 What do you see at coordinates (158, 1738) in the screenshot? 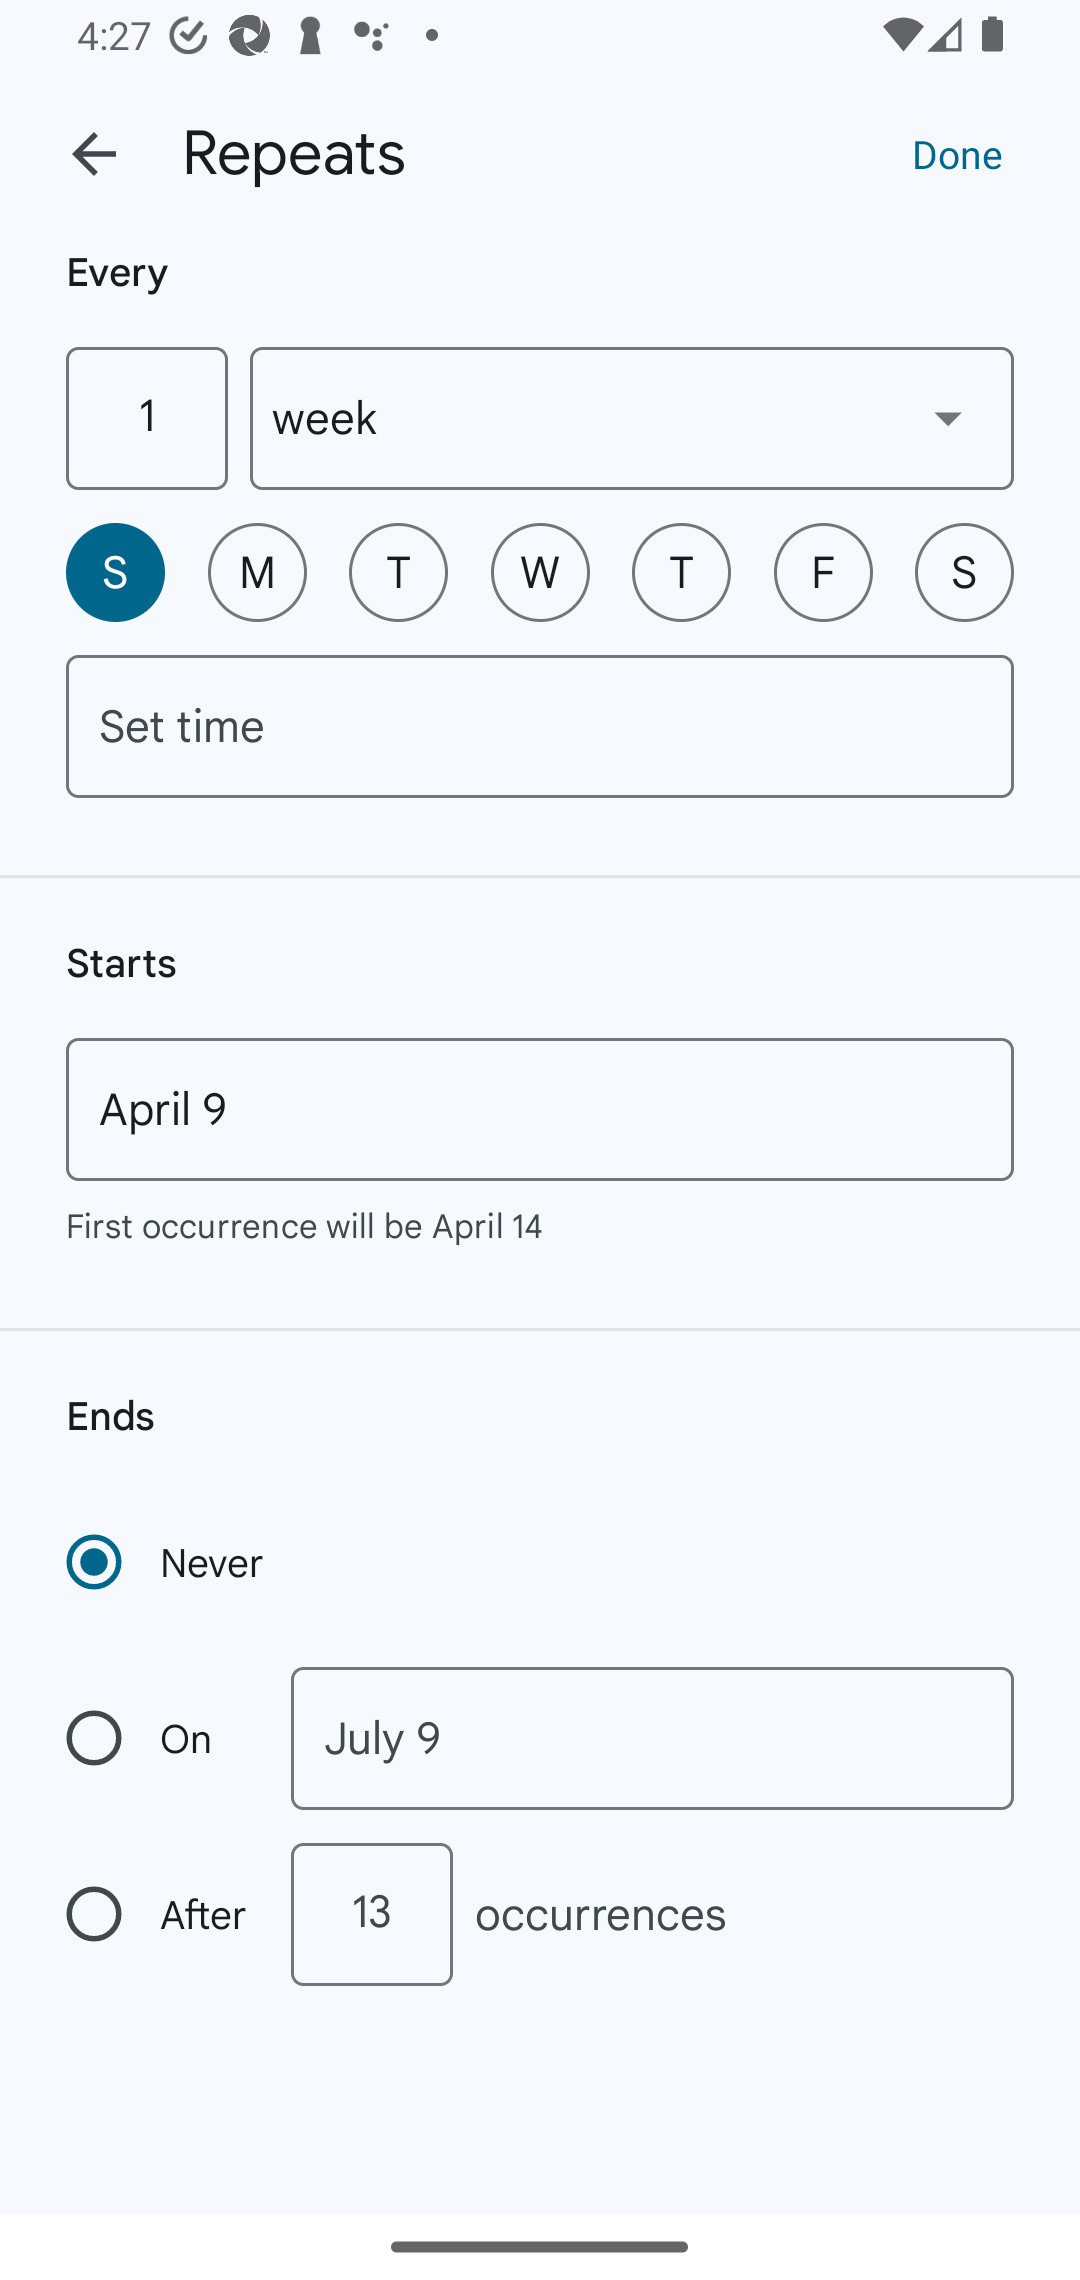
I see `On Recurrence ends on a specific date` at bounding box center [158, 1738].